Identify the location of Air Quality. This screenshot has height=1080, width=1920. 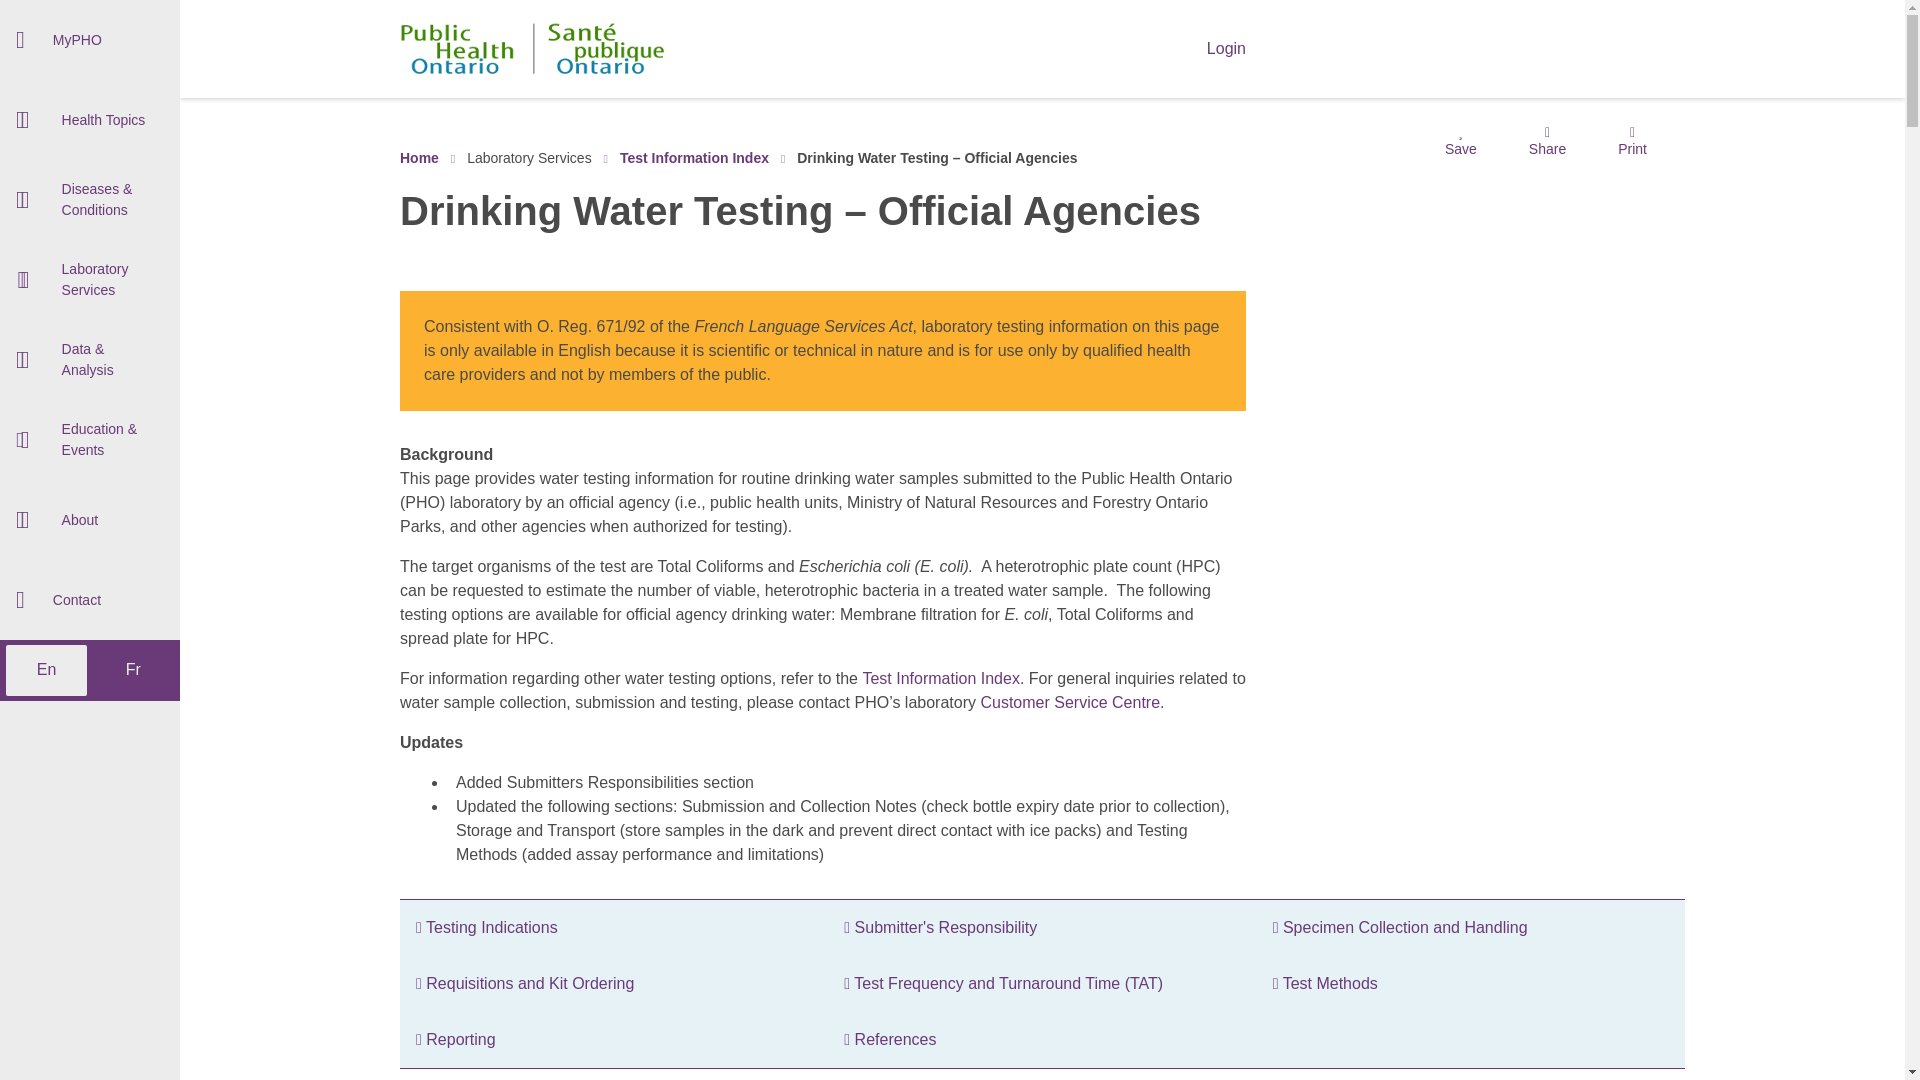
(90, 124).